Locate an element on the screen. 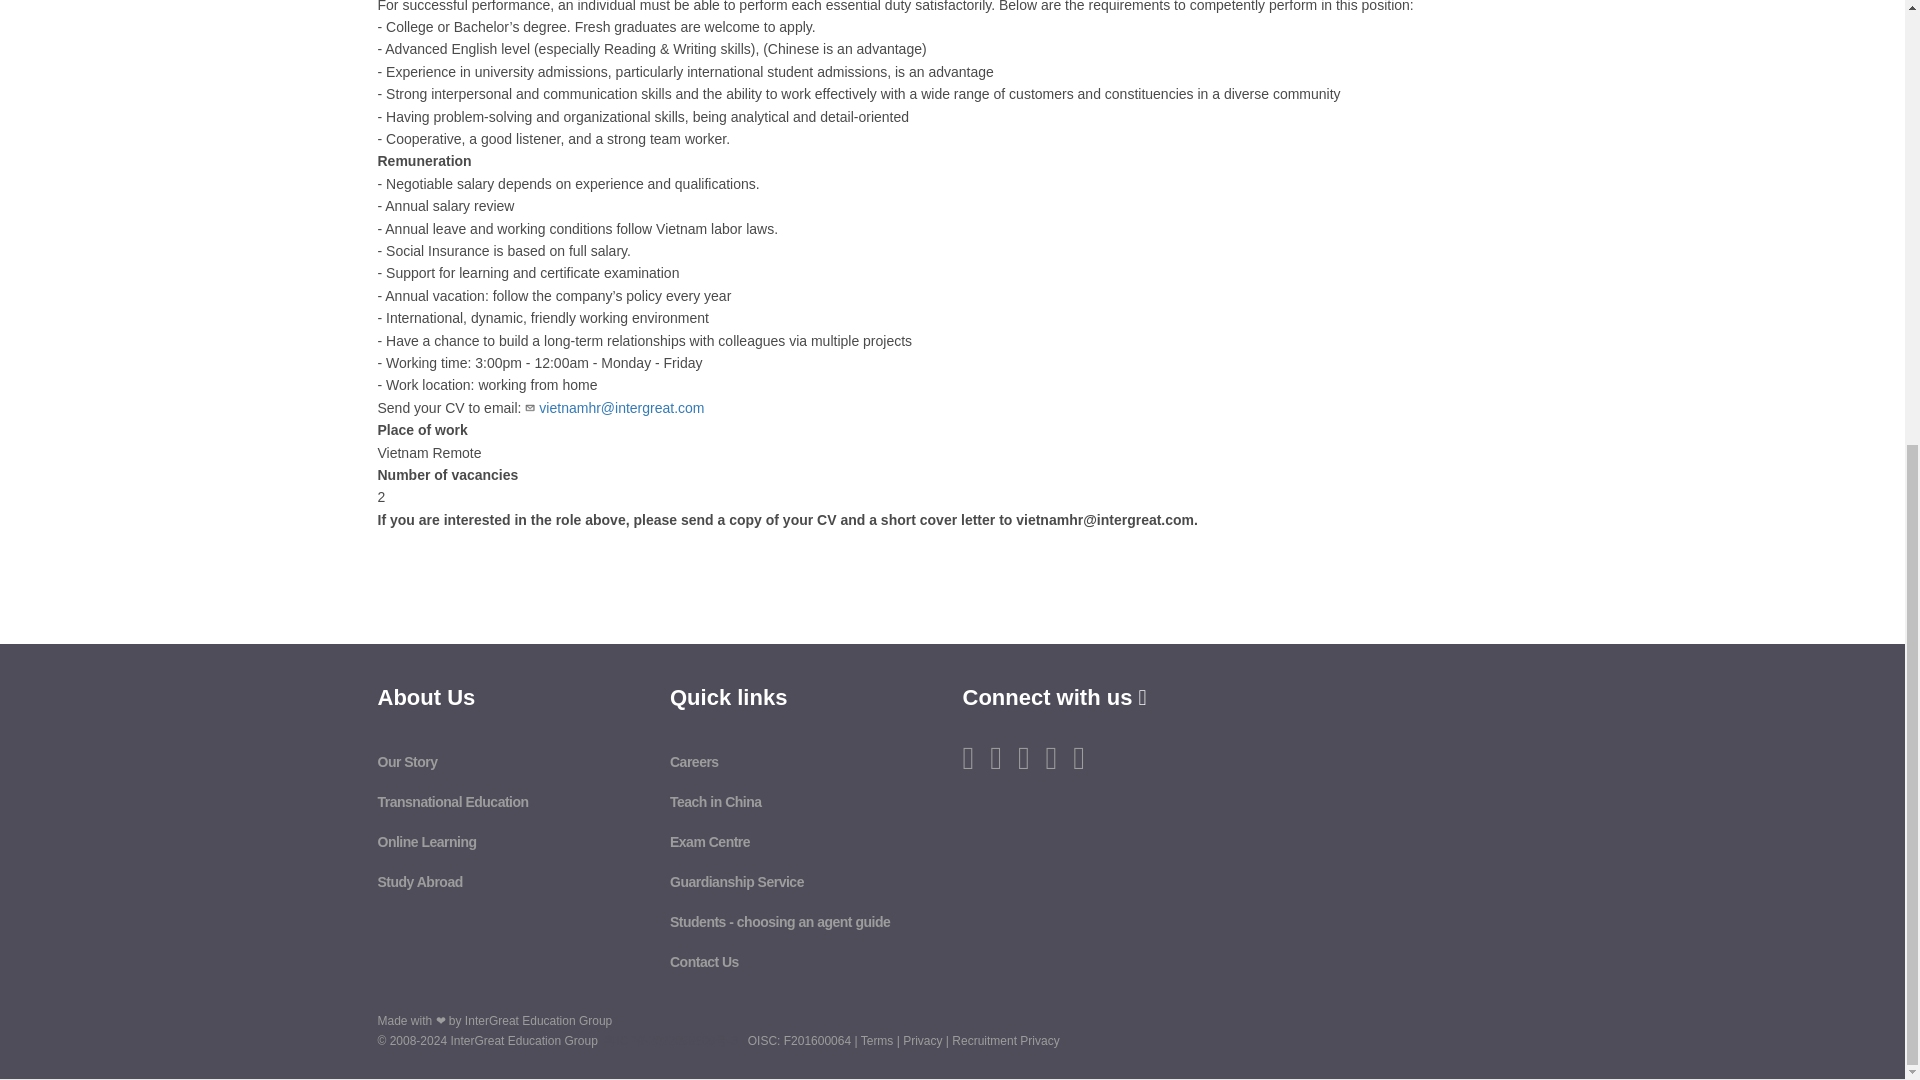 This screenshot has height=1080, width=1920. Contact Us is located at coordinates (704, 961).